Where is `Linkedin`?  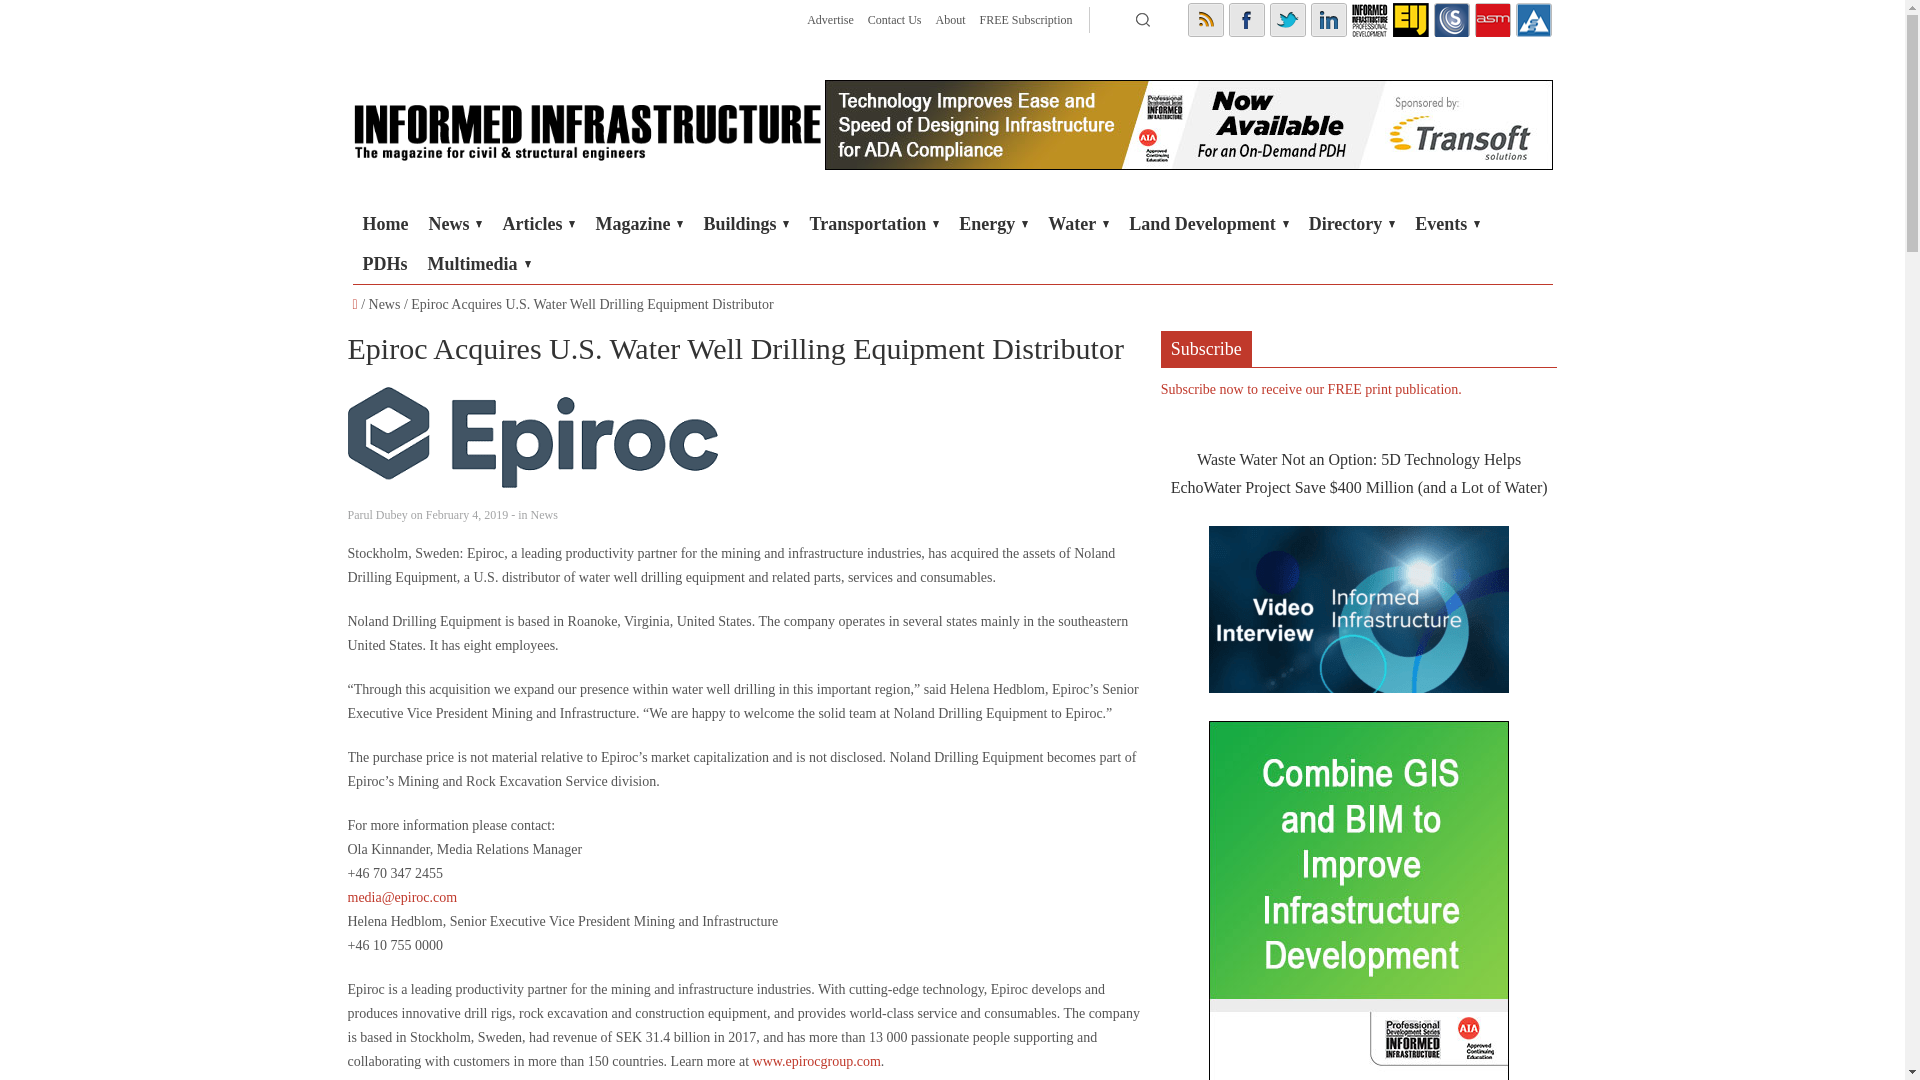
Linkedin is located at coordinates (1327, 20).